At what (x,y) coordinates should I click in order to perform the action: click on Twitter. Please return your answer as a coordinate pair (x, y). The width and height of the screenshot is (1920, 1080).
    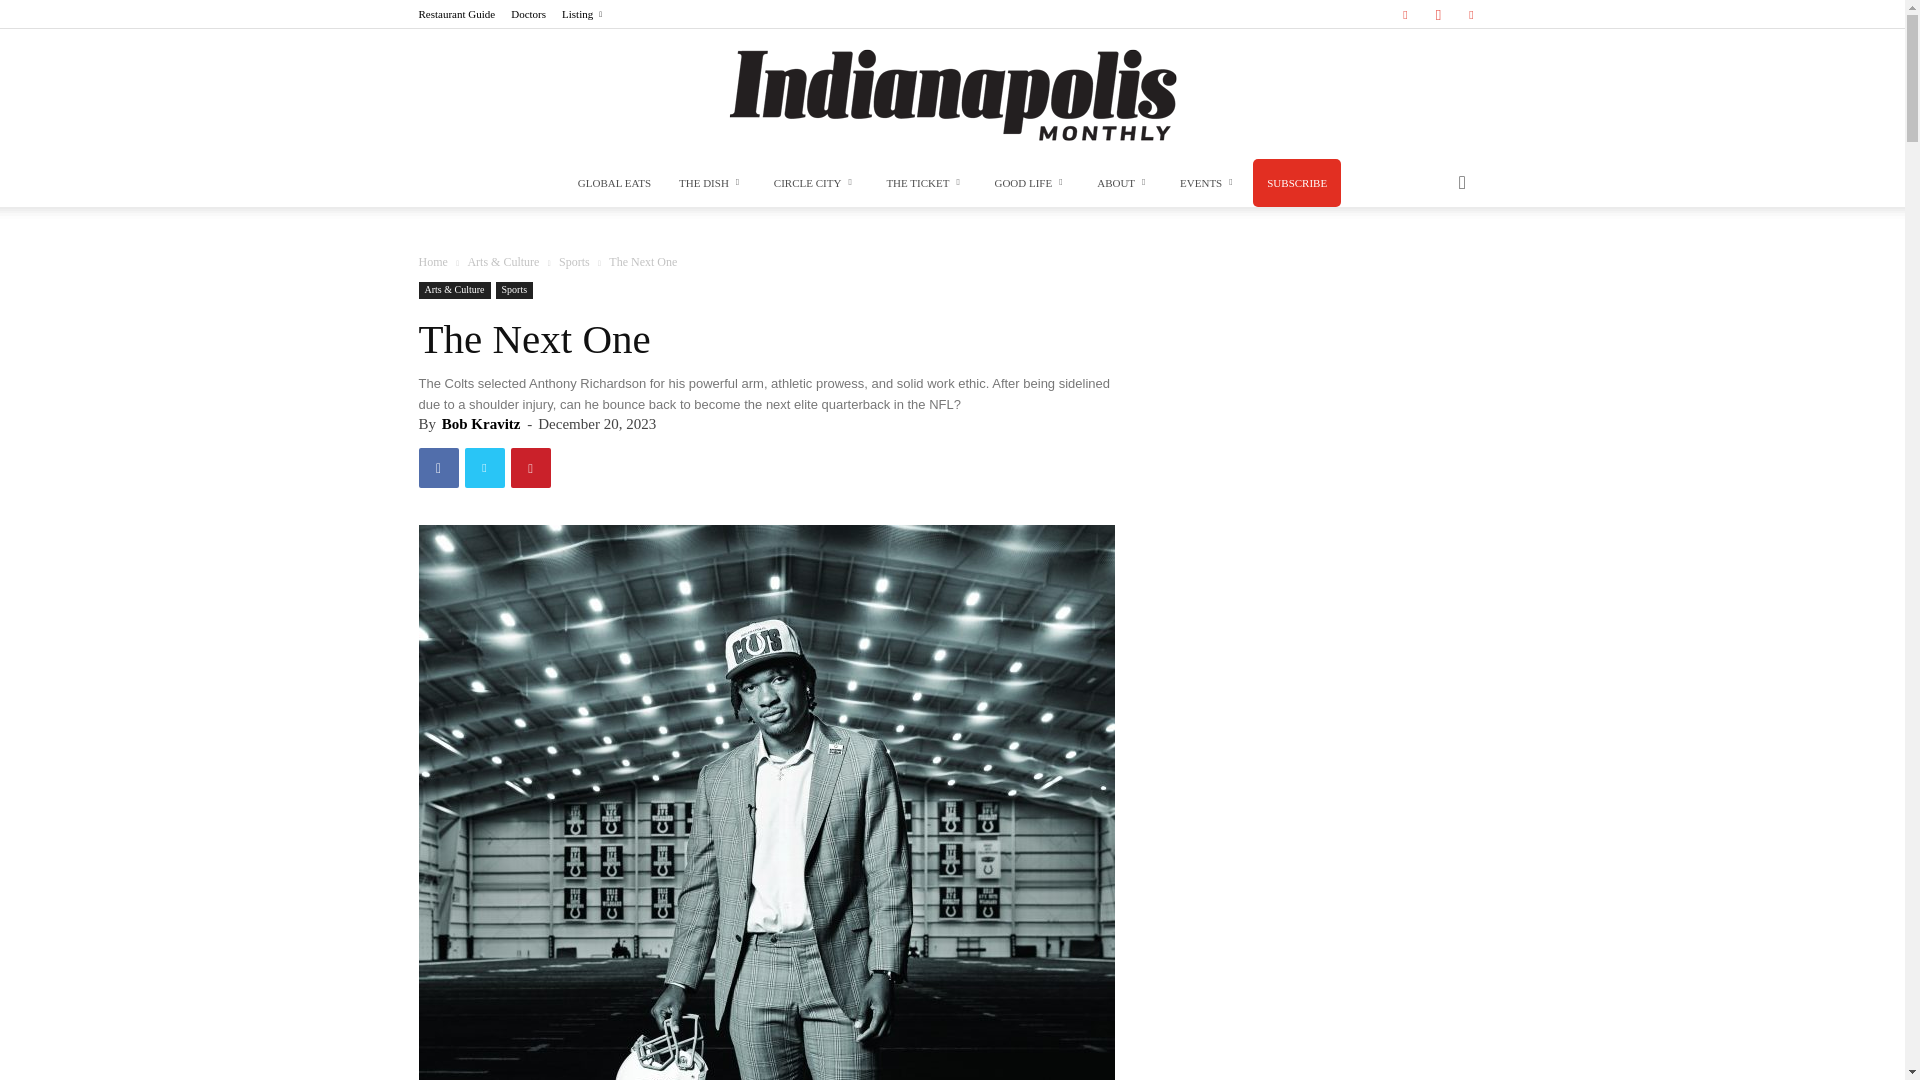
    Looking at the image, I should click on (1470, 14).